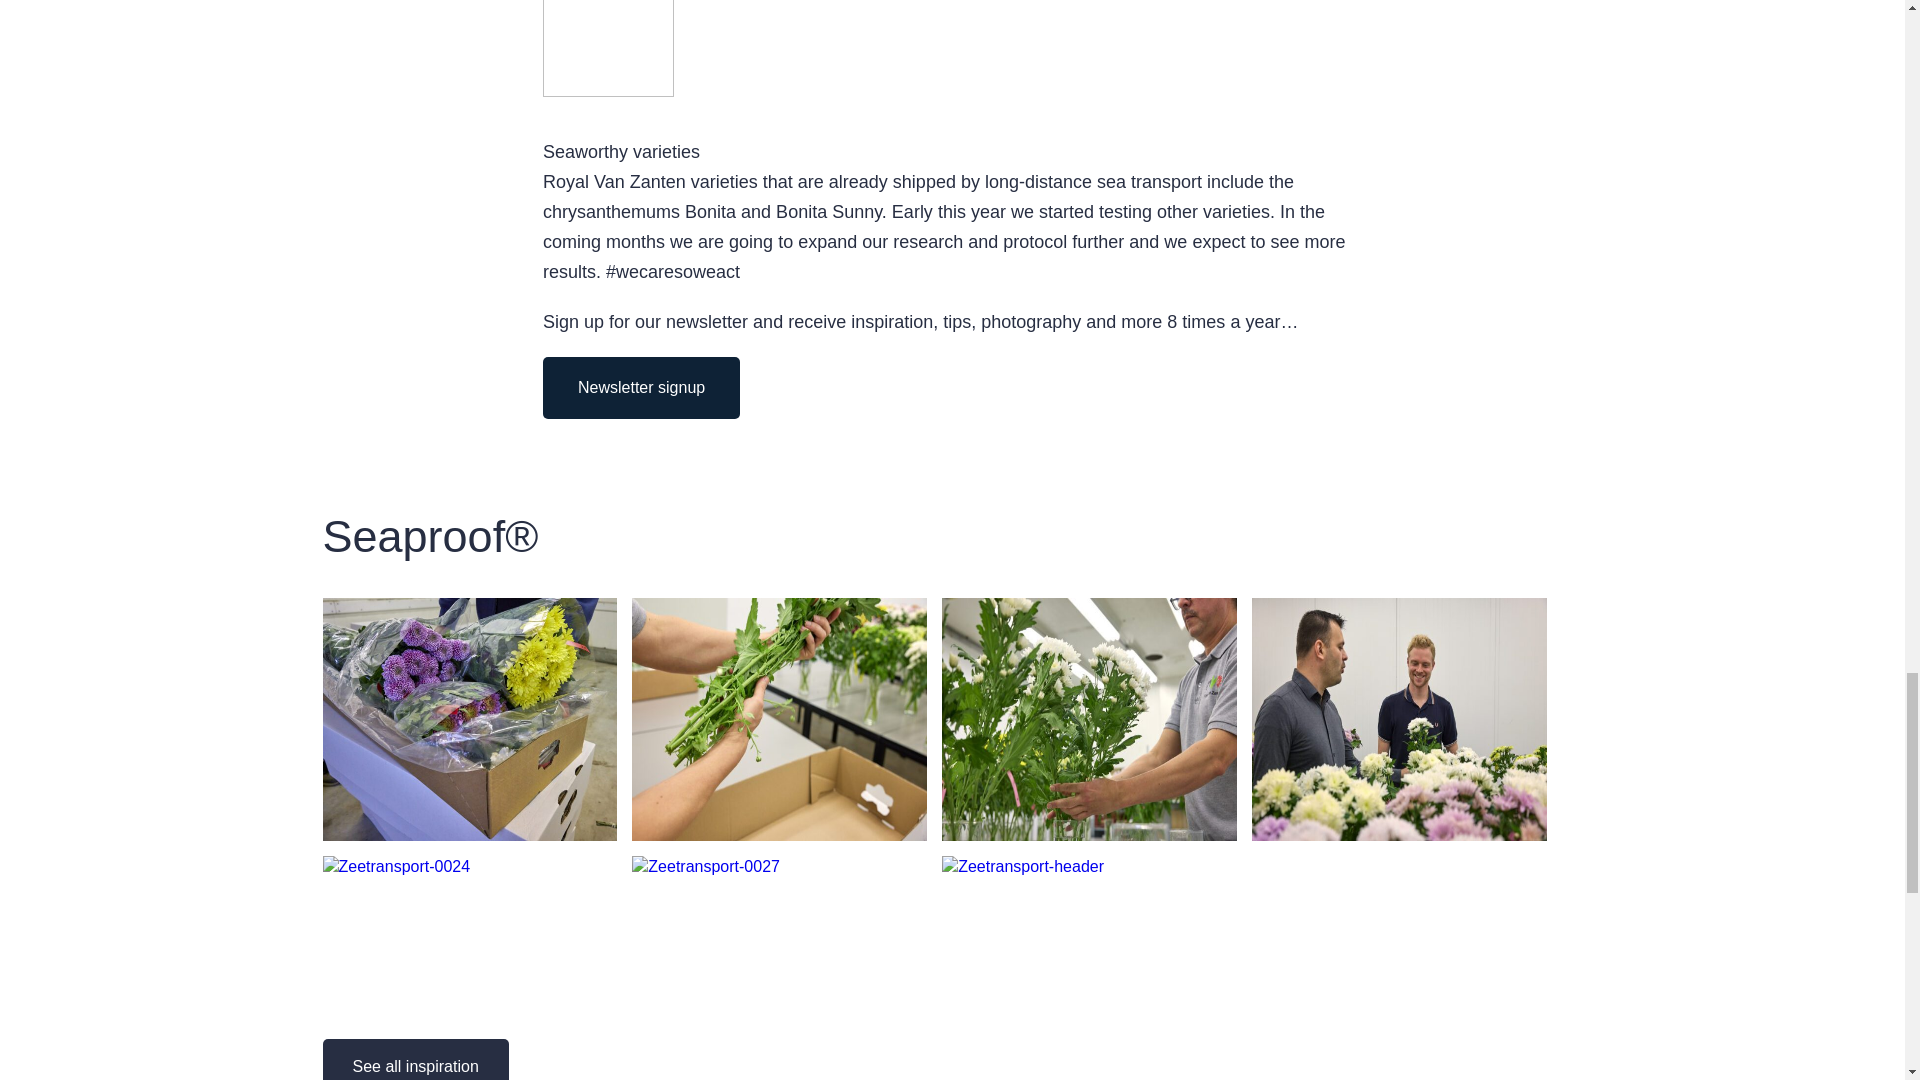 The image size is (1920, 1080). What do you see at coordinates (1089, 1044) in the screenshot?
I see `Zeetransport-header` at bounding box center [1089, 1044].